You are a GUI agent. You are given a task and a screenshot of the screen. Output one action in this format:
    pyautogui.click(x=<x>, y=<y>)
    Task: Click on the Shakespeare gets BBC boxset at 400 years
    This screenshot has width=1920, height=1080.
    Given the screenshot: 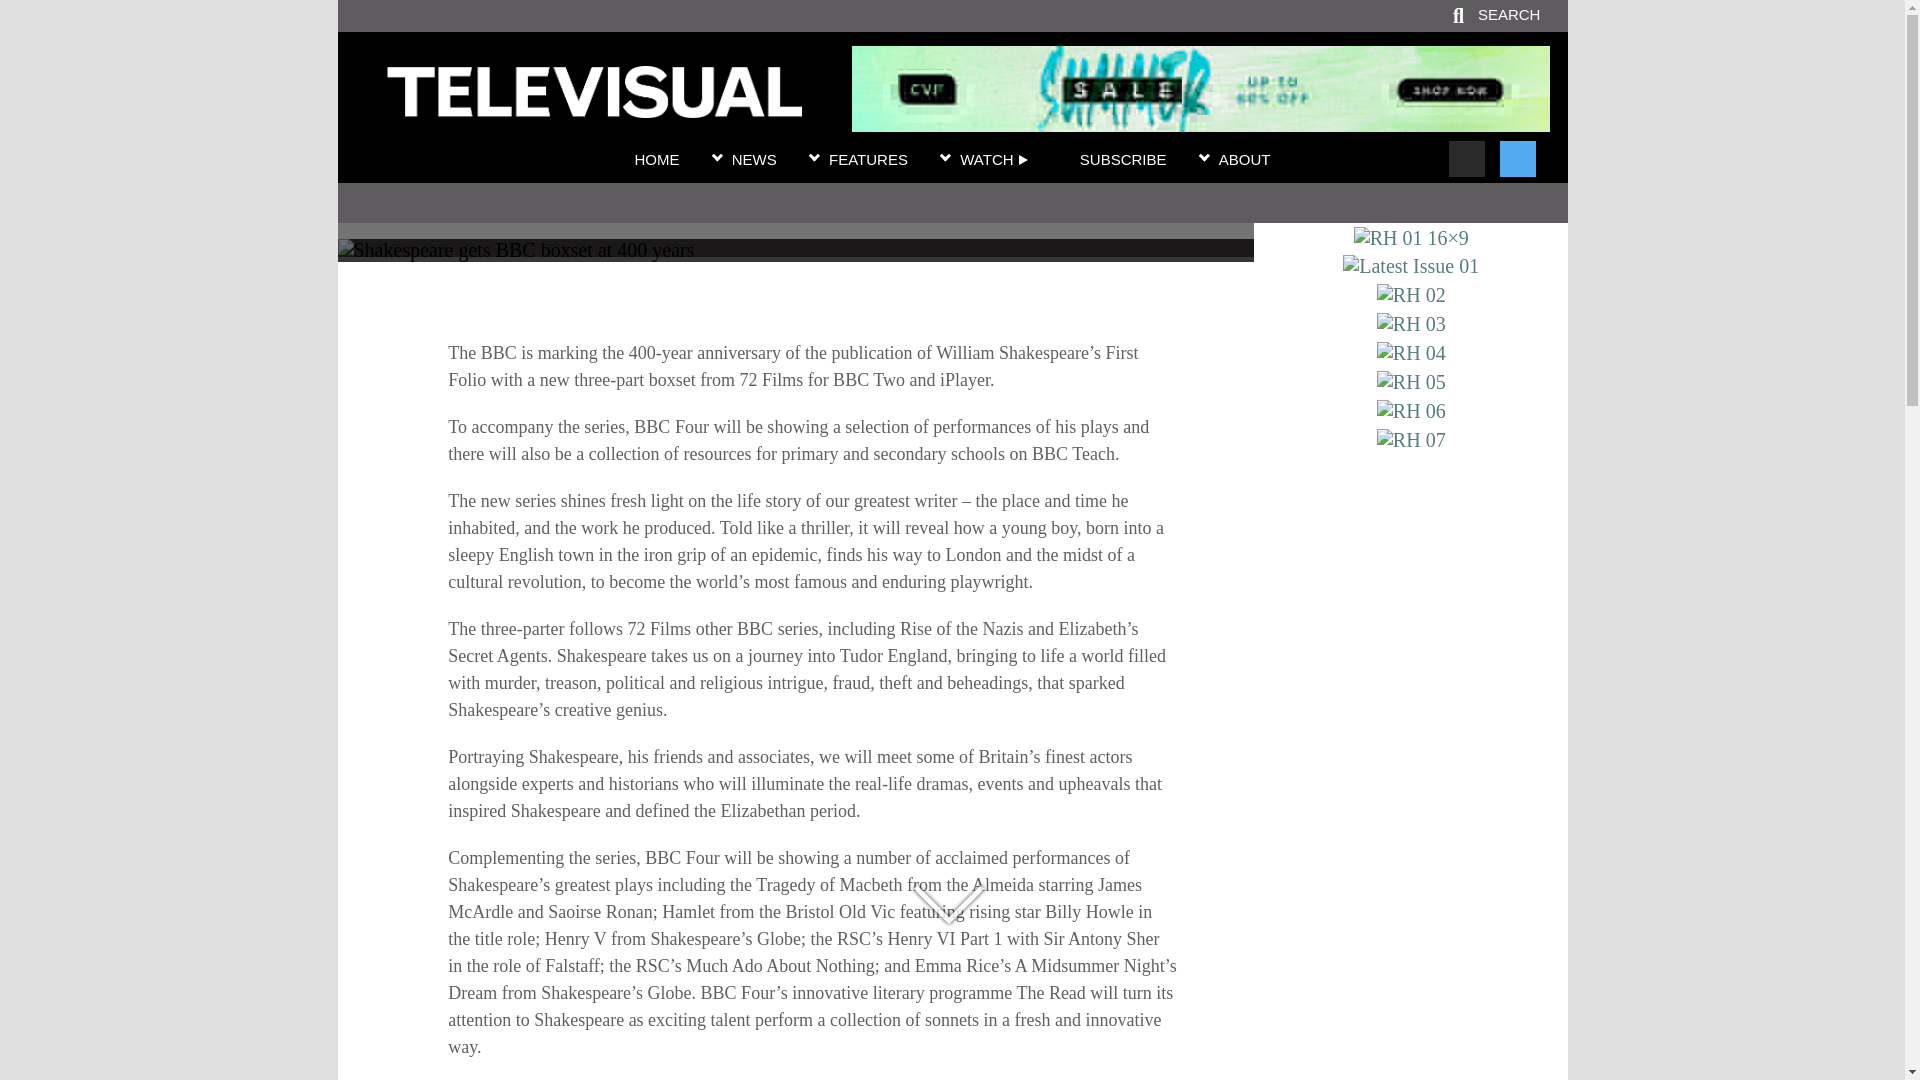 What is the action you would take?
    pyautogui.click(x=795, y=211)
    